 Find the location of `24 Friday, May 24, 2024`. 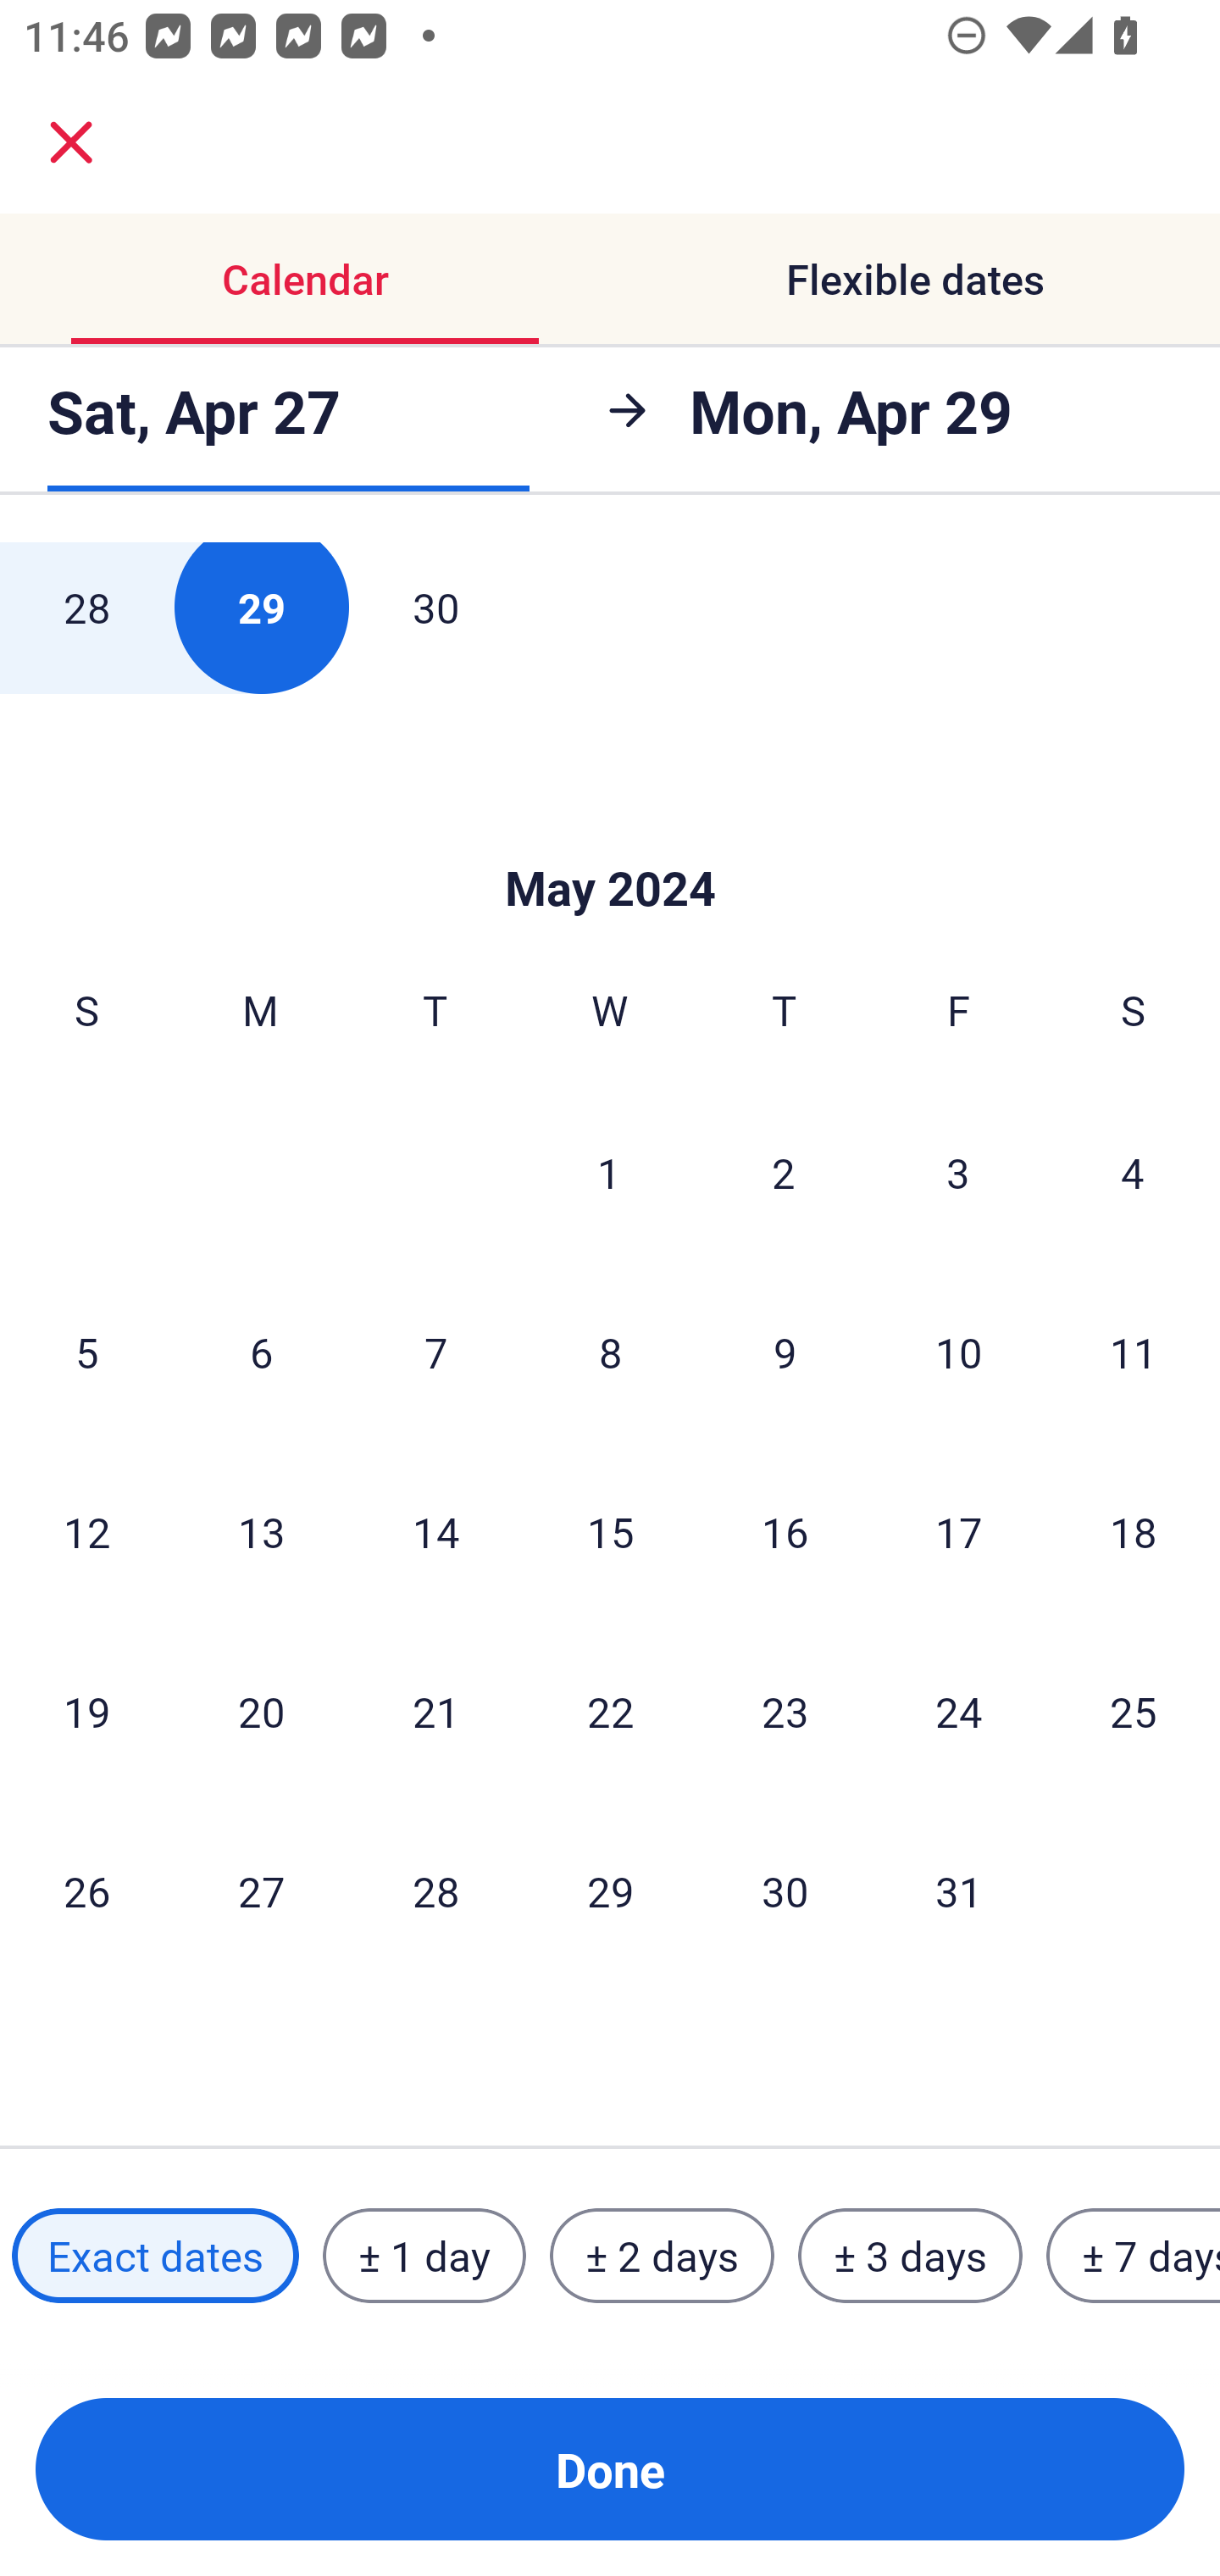

24 Friday, May 24, 2024 is located at coordinates (959, 1712).